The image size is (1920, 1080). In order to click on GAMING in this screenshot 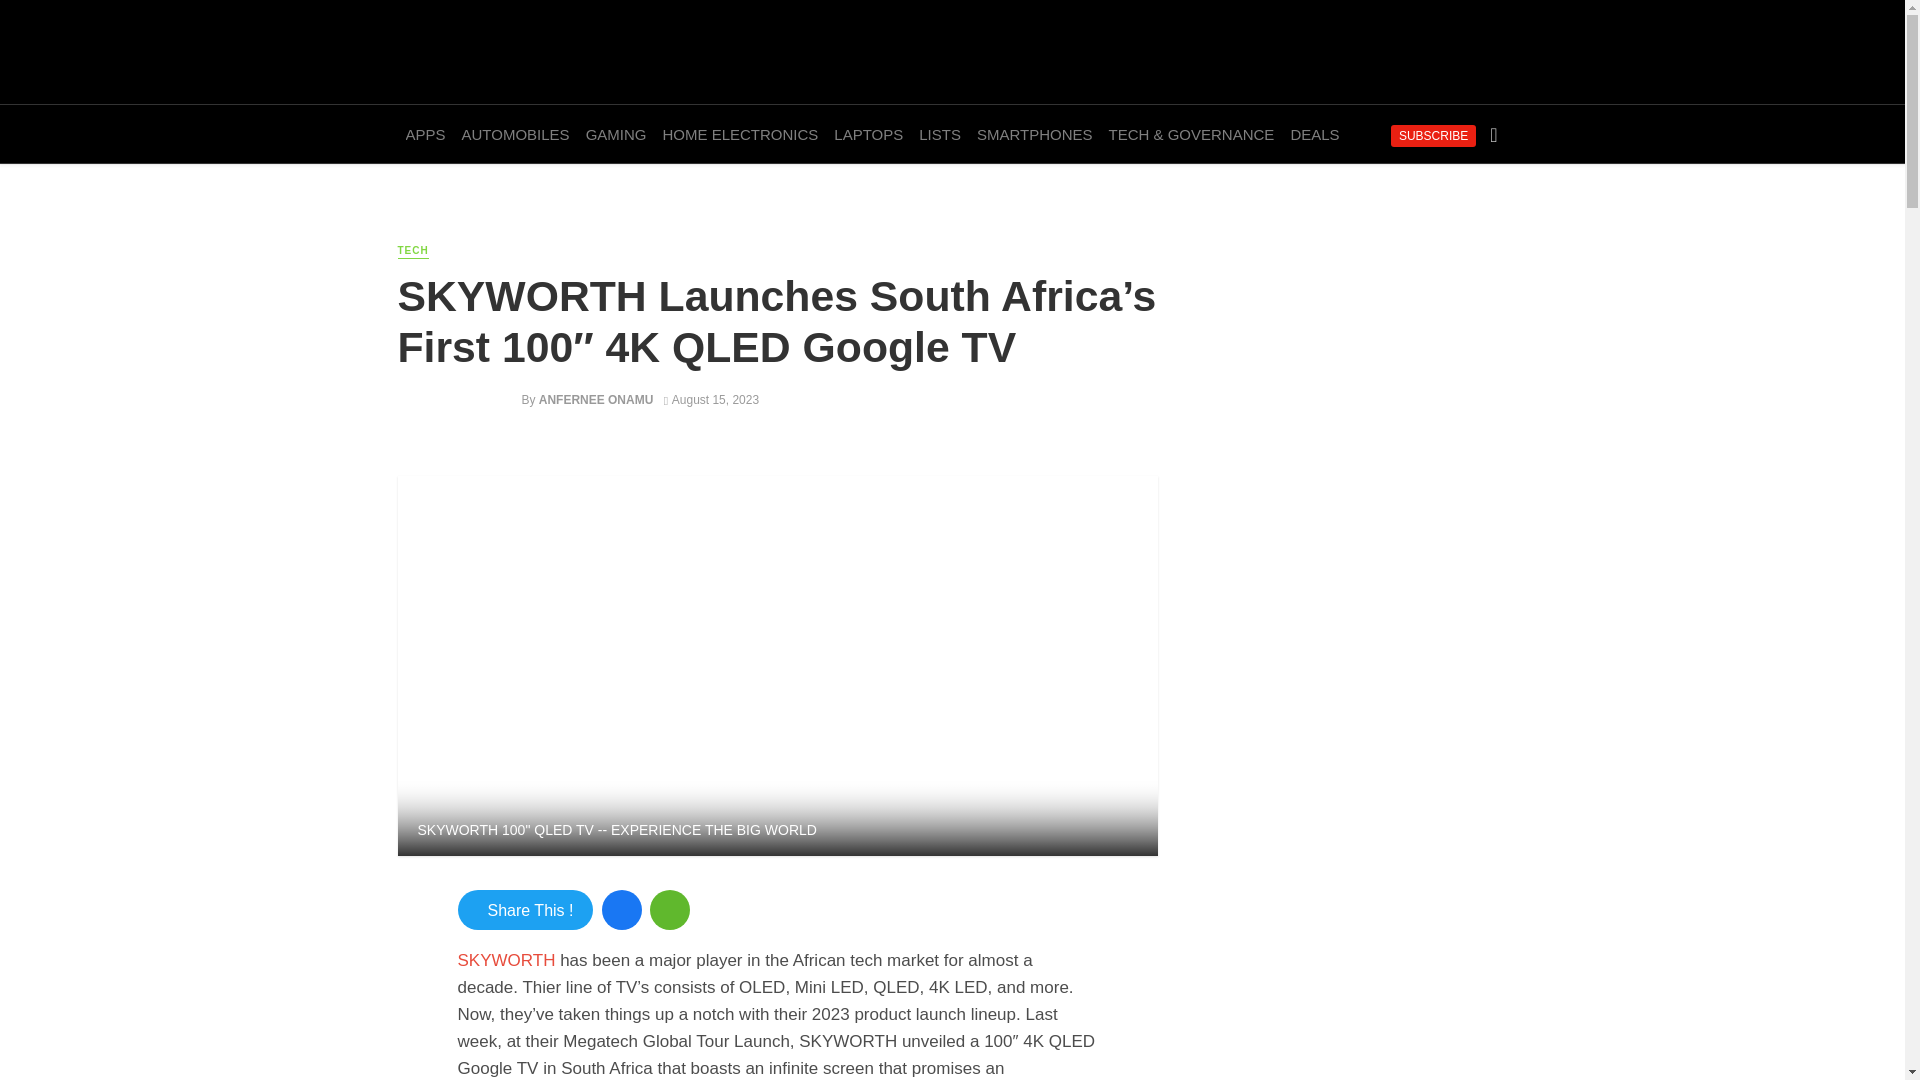, I will do `click(616, 134)`.